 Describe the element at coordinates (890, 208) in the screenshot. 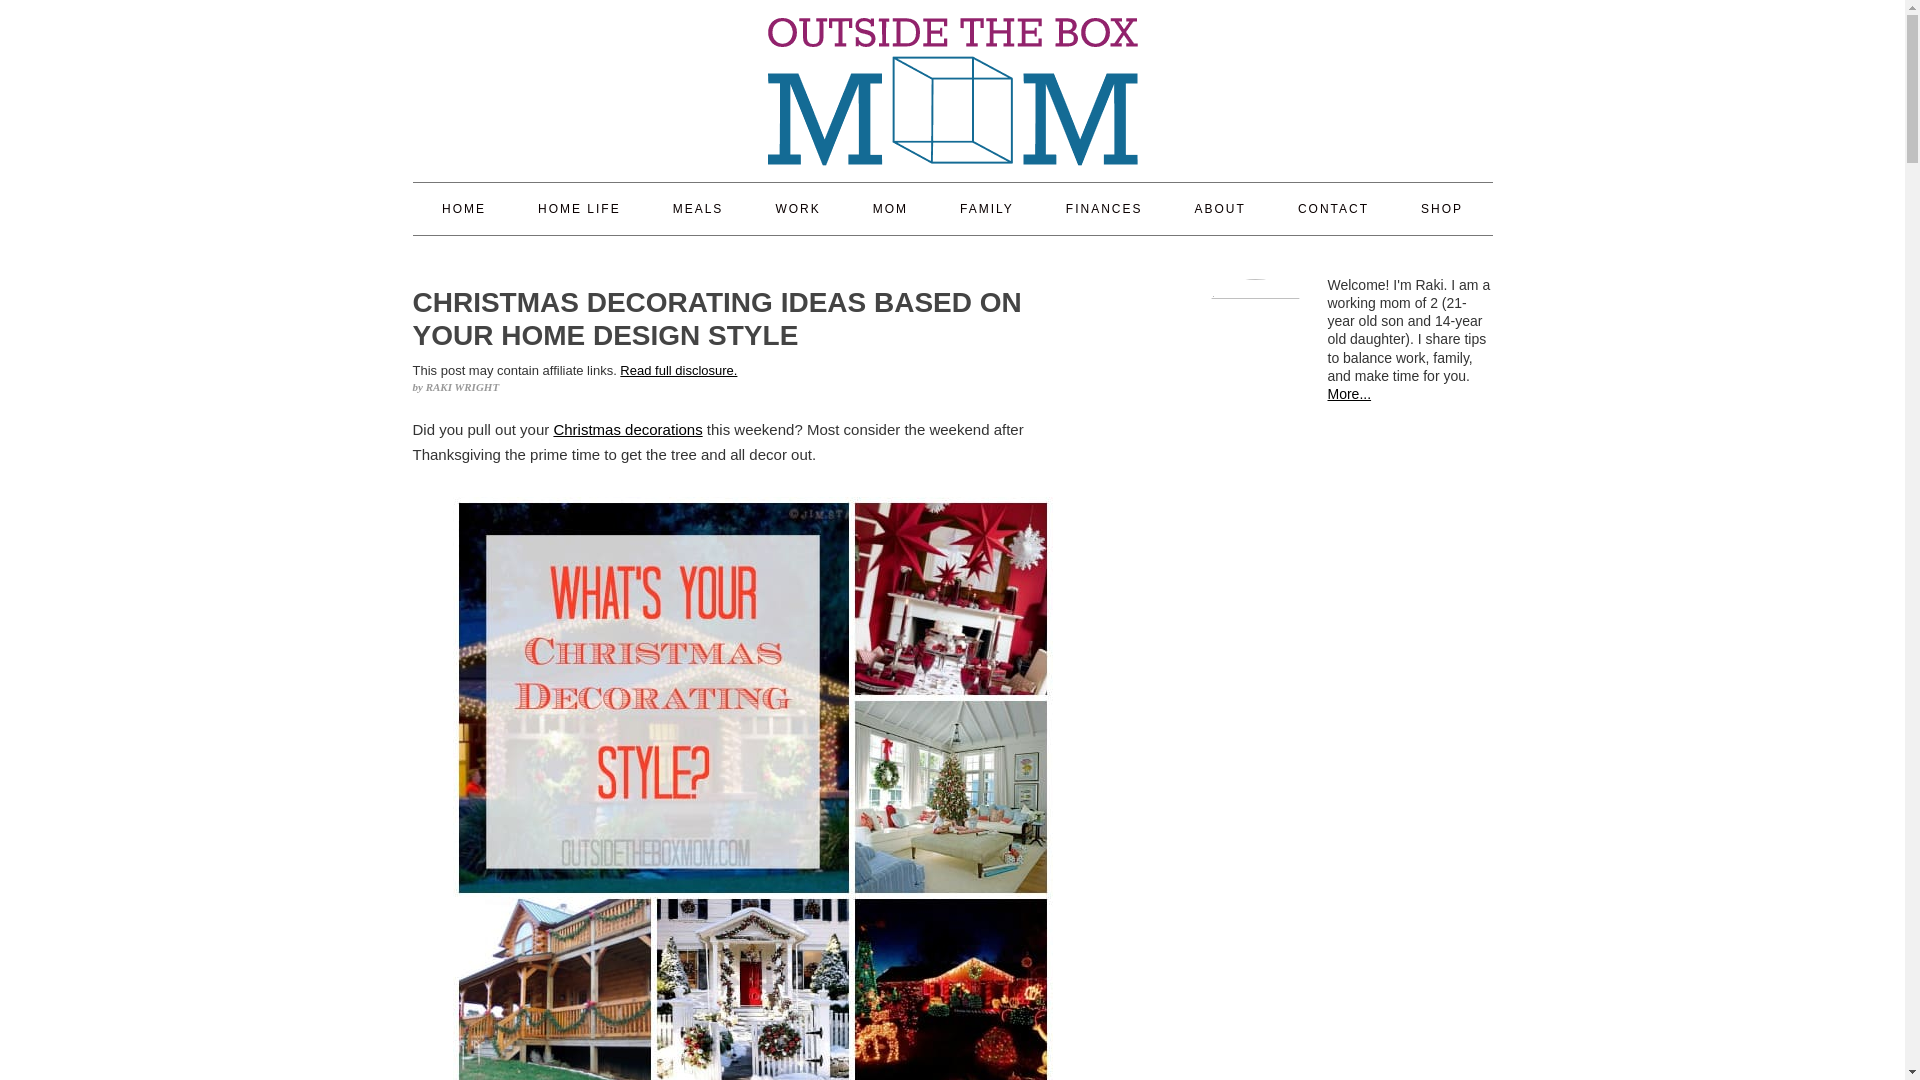

I see `MOM` at that location.